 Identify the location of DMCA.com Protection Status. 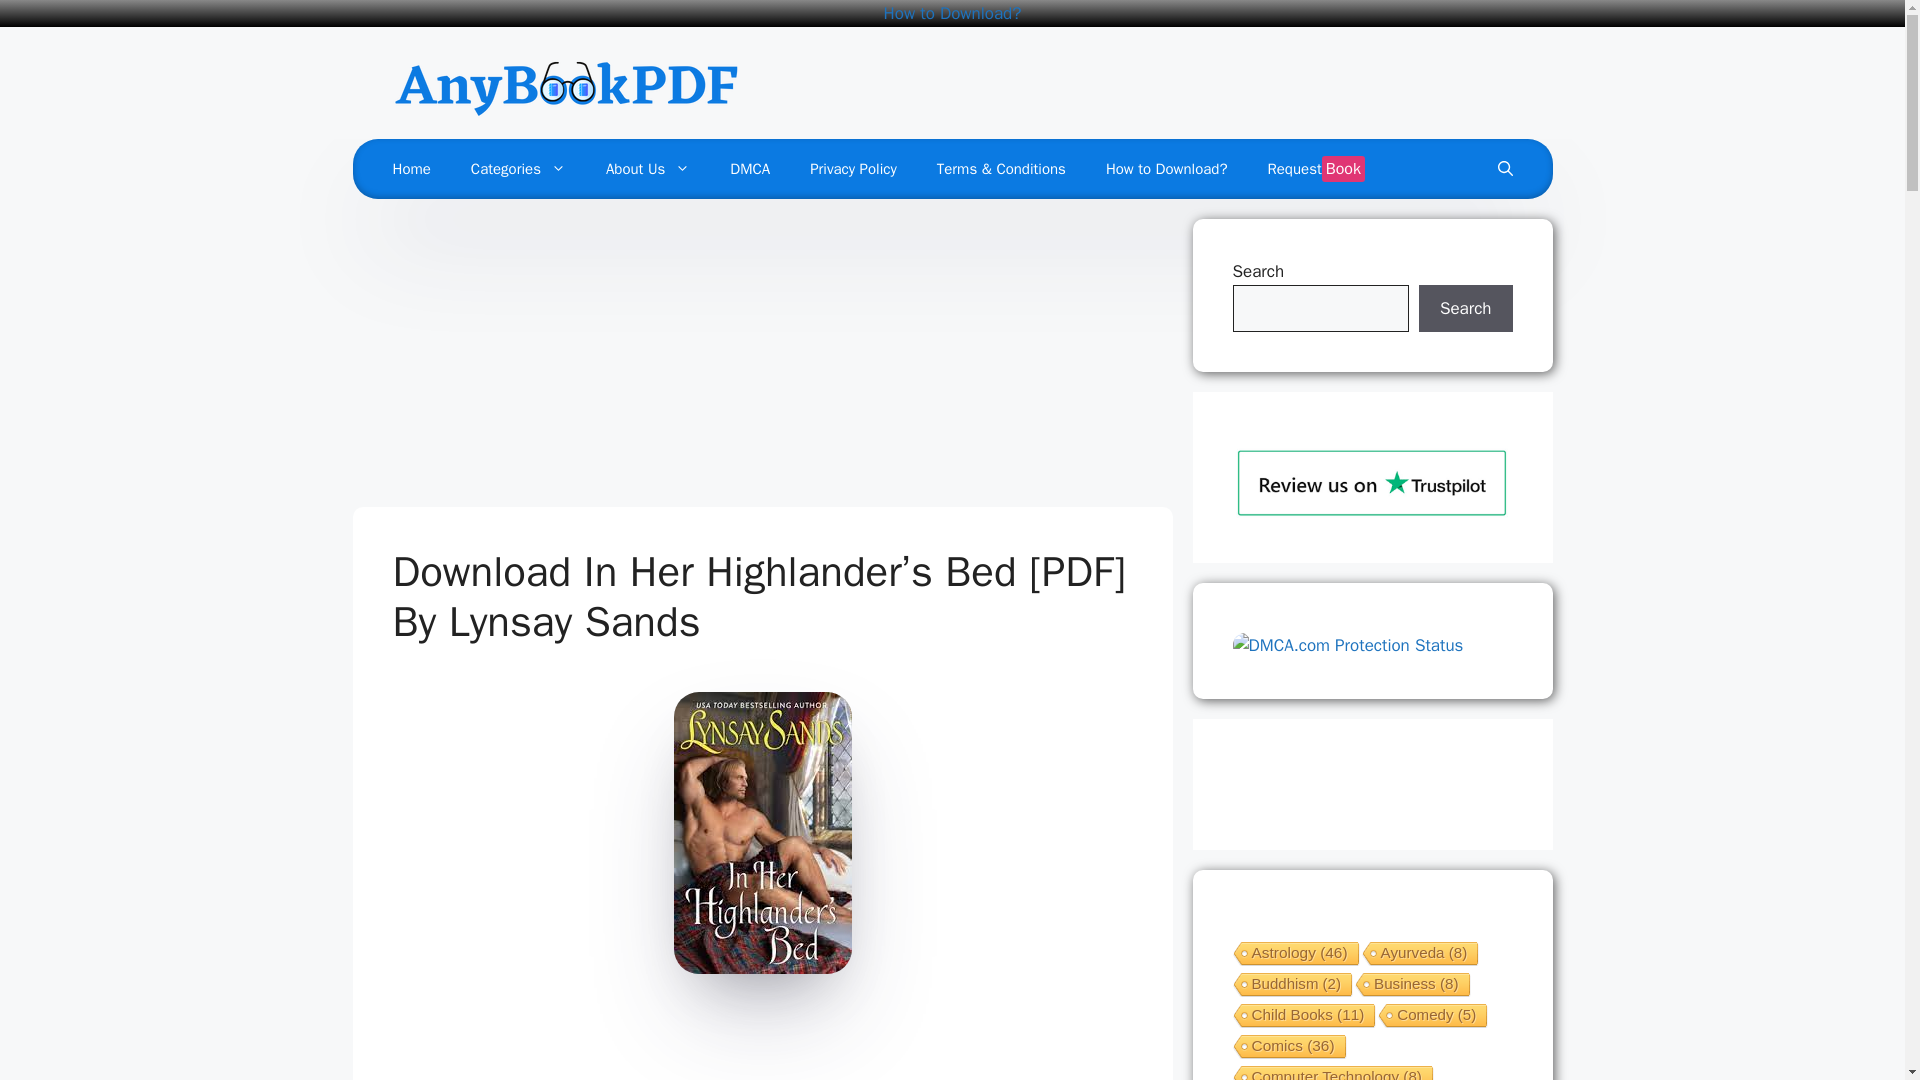
(1348, 645).